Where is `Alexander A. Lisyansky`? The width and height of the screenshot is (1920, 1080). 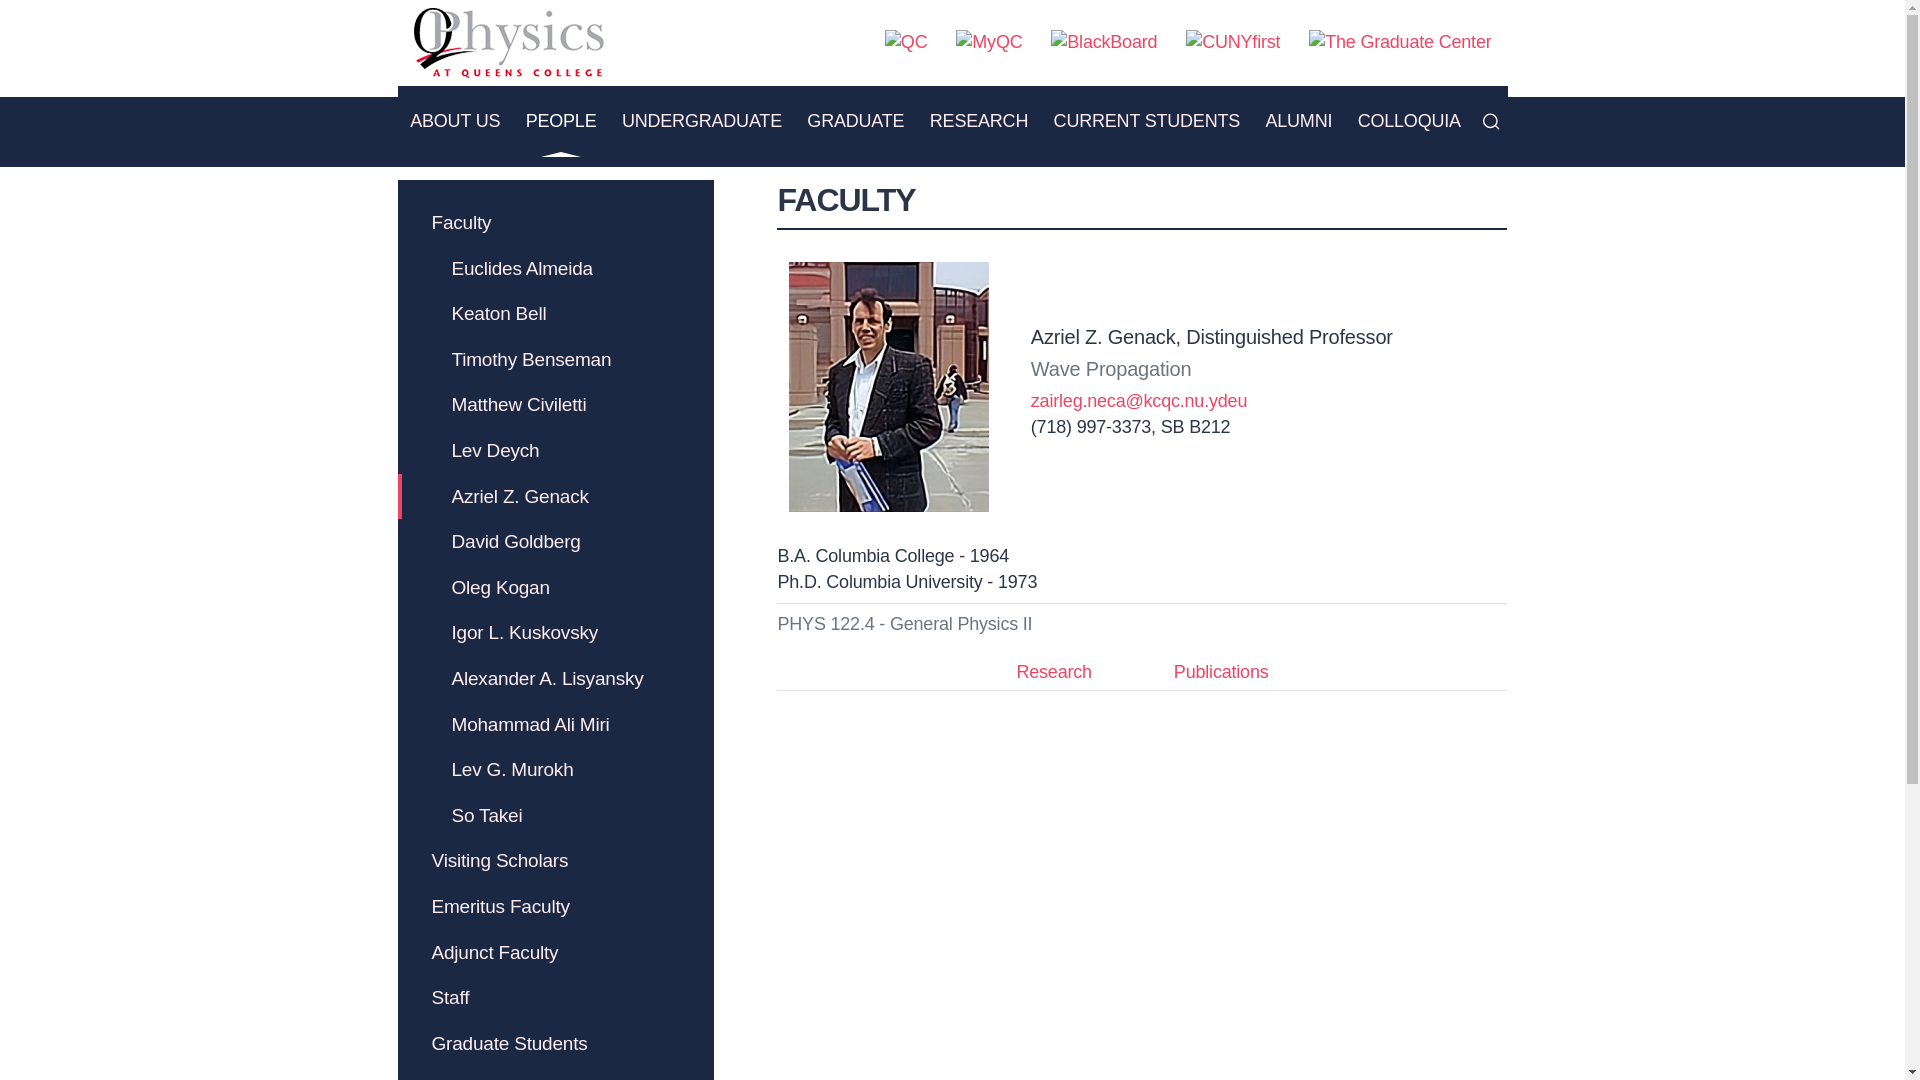
Alexander A. Lisyansky is located at coordinates (556, 678).